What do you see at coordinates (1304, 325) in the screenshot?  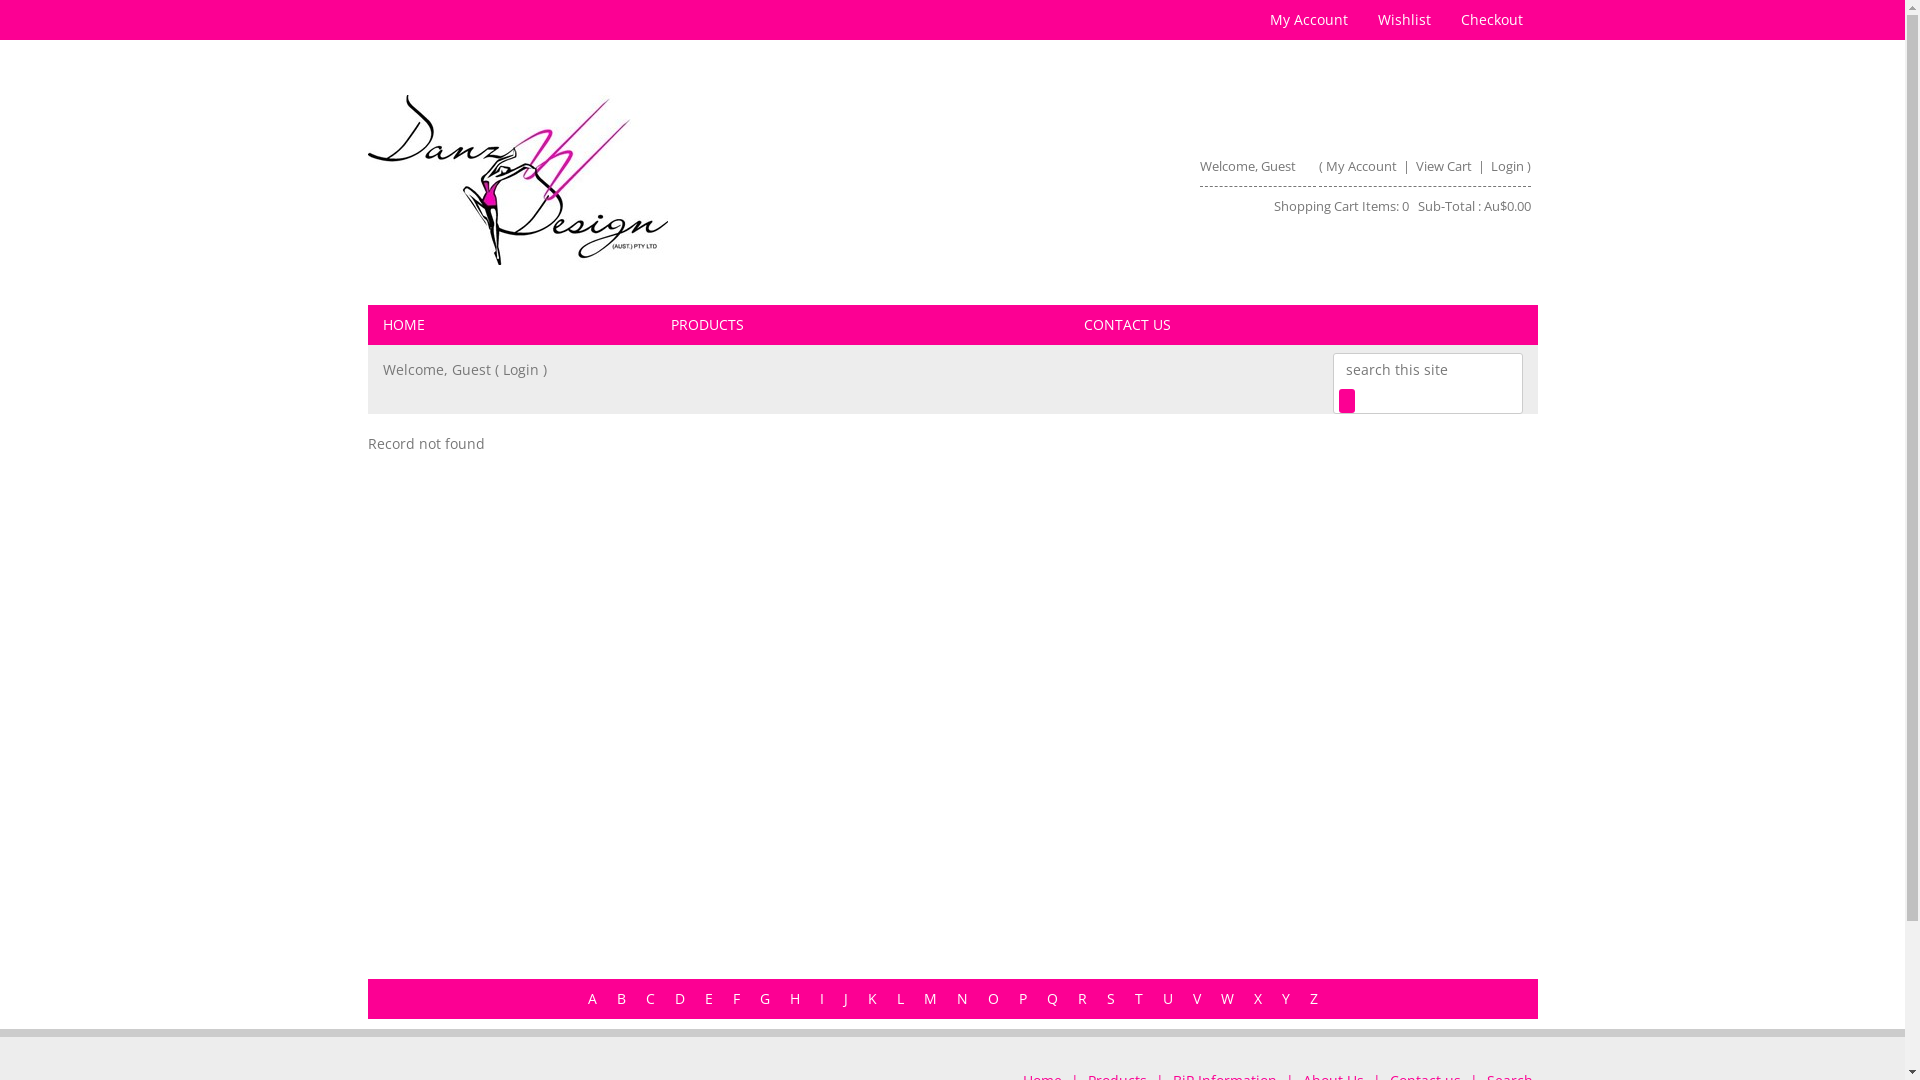 I see `CONTACT US` at bounding box center [1304, 325].